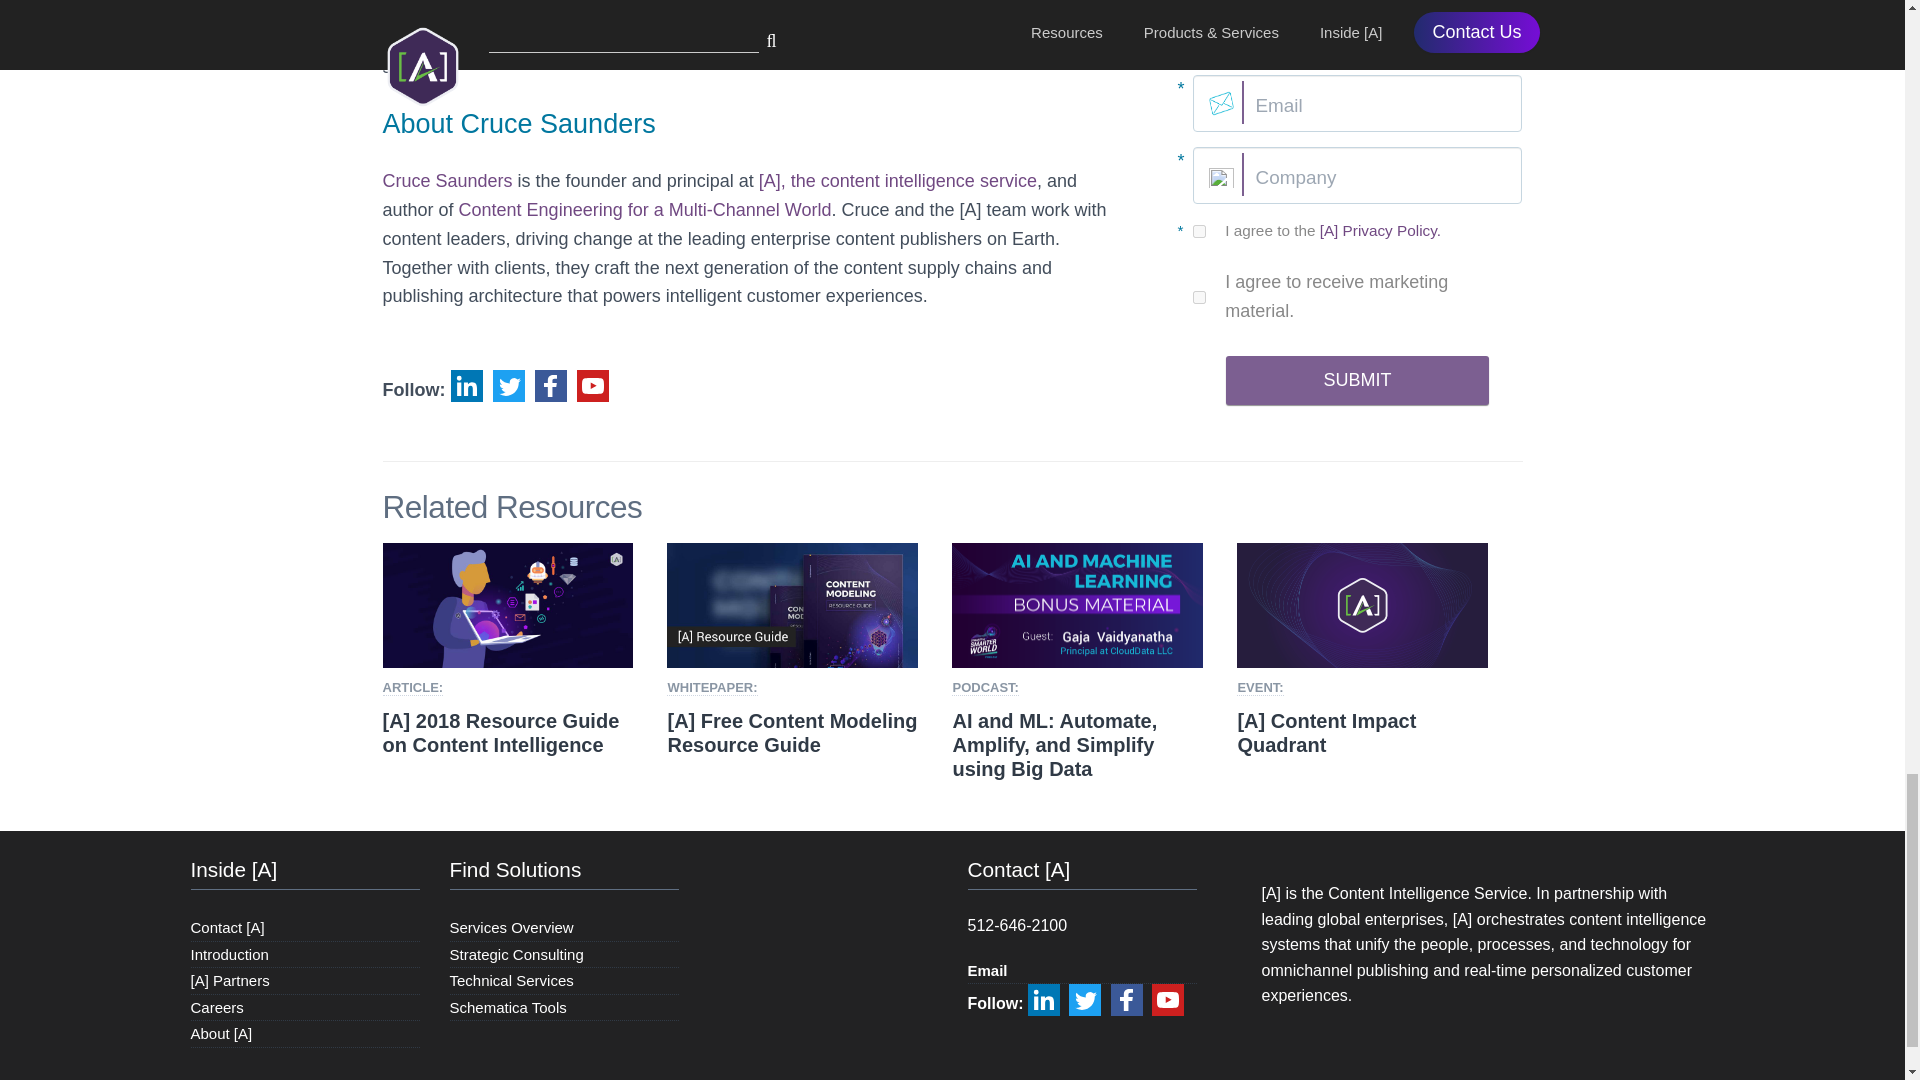 This screenshot has width=1920, height=1080. Describe the element at coordinates (508, 386) in the screenshot. I see `Twitter` at that location.